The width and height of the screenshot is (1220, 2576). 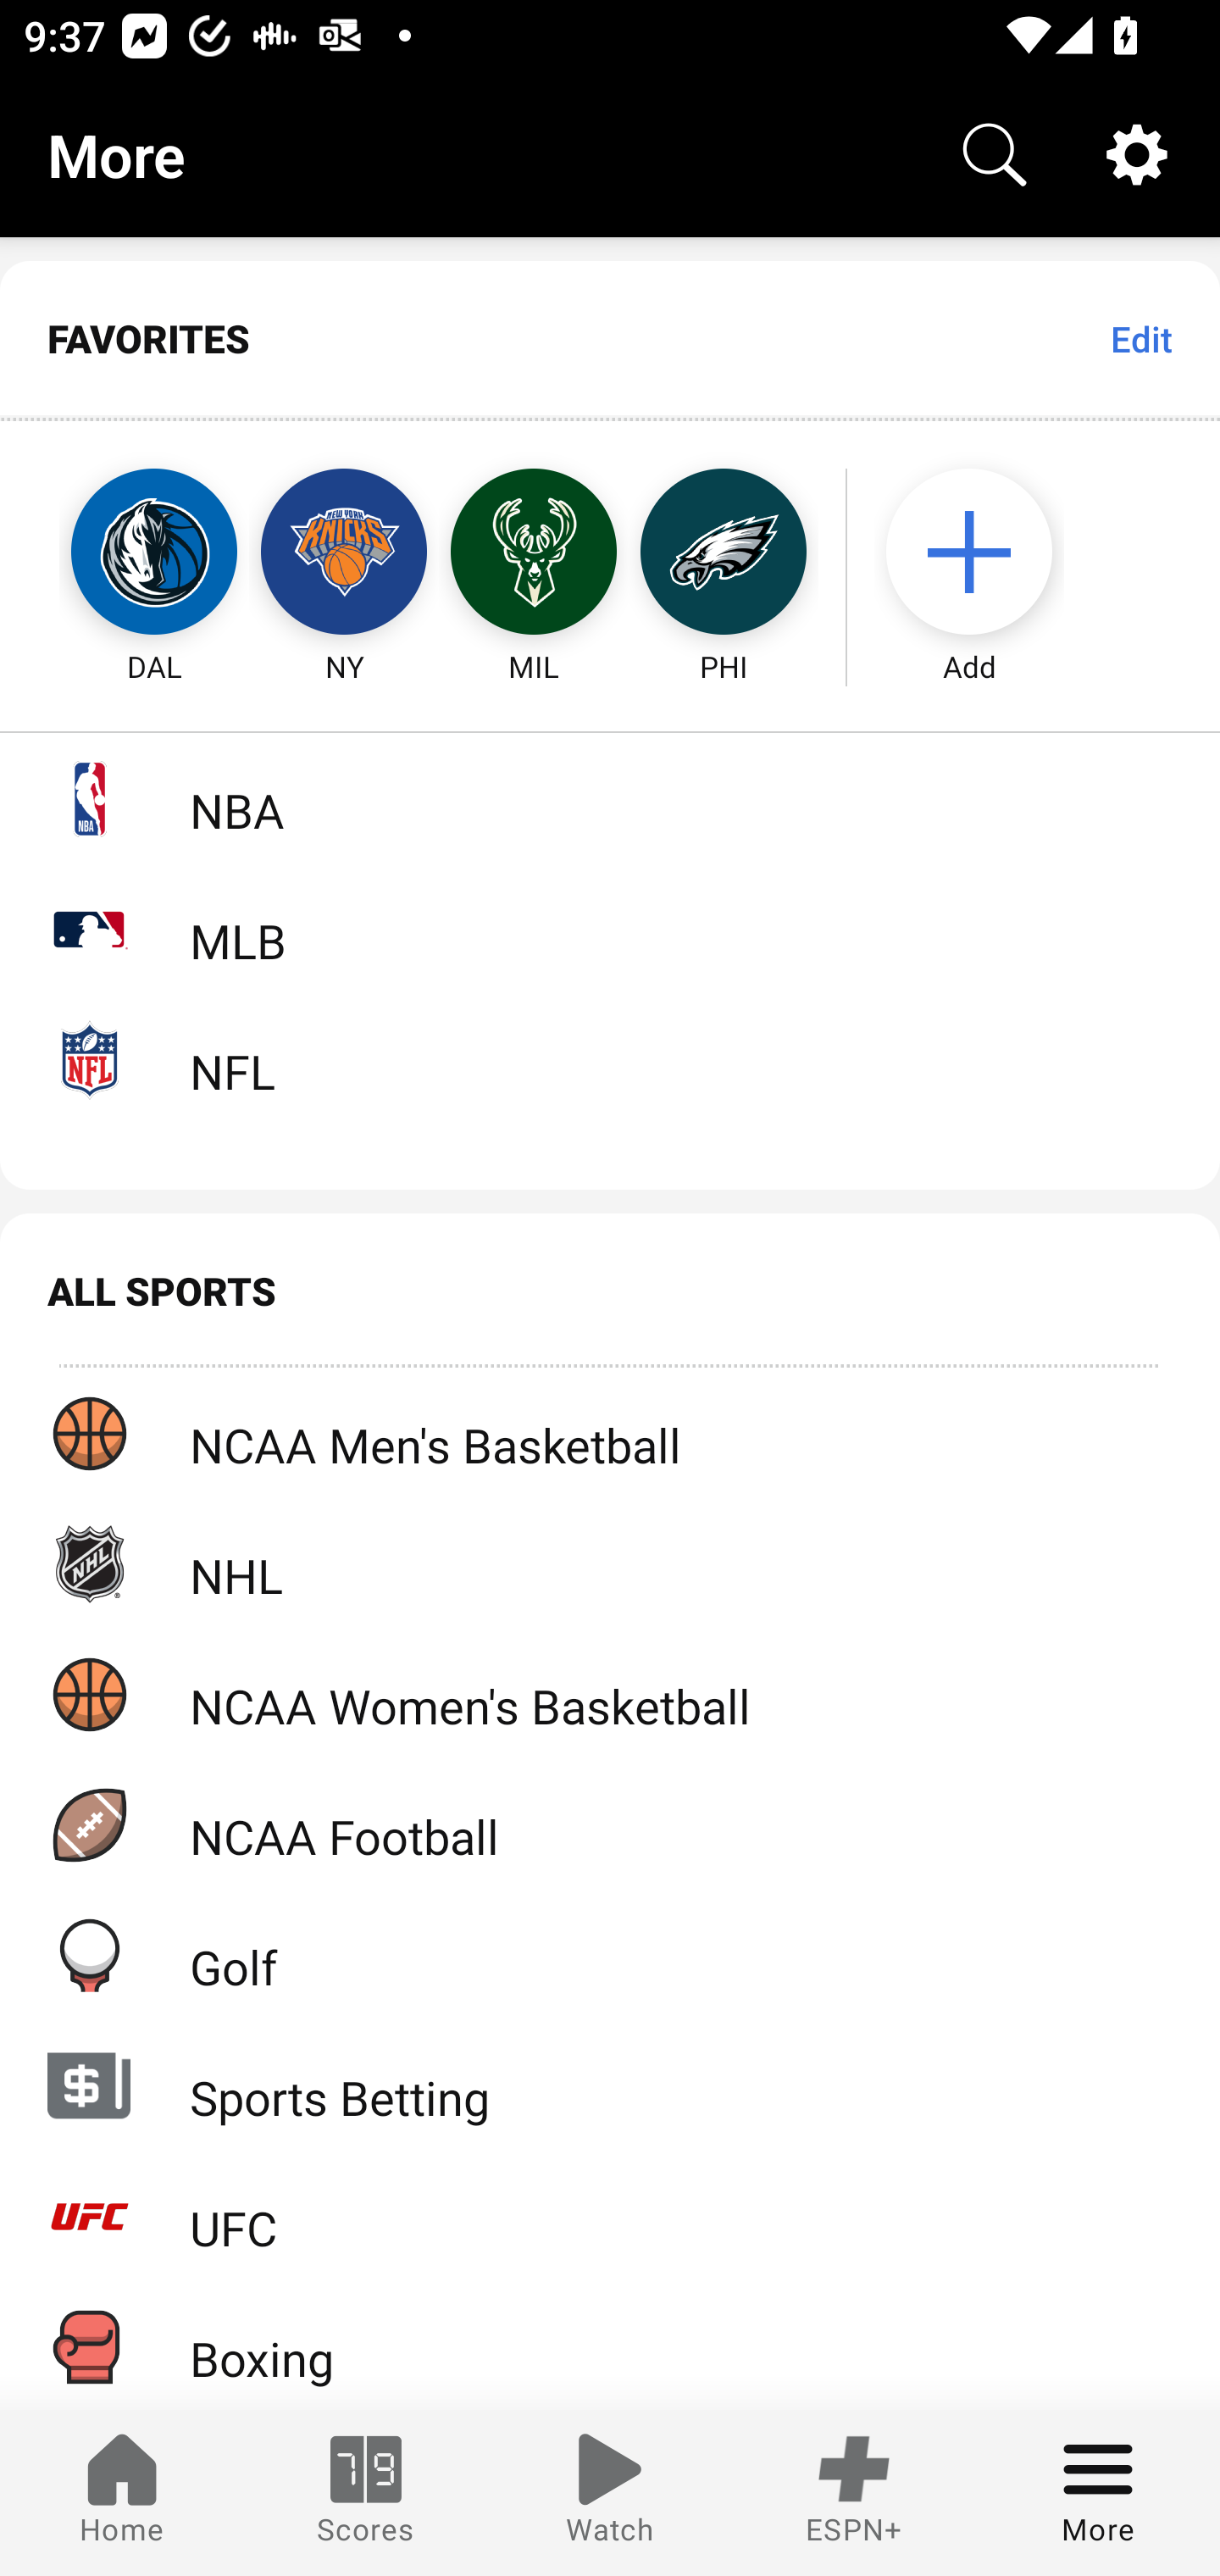 I want to click on MIL Milwaukee Bucks, so click(x=534, y=552).